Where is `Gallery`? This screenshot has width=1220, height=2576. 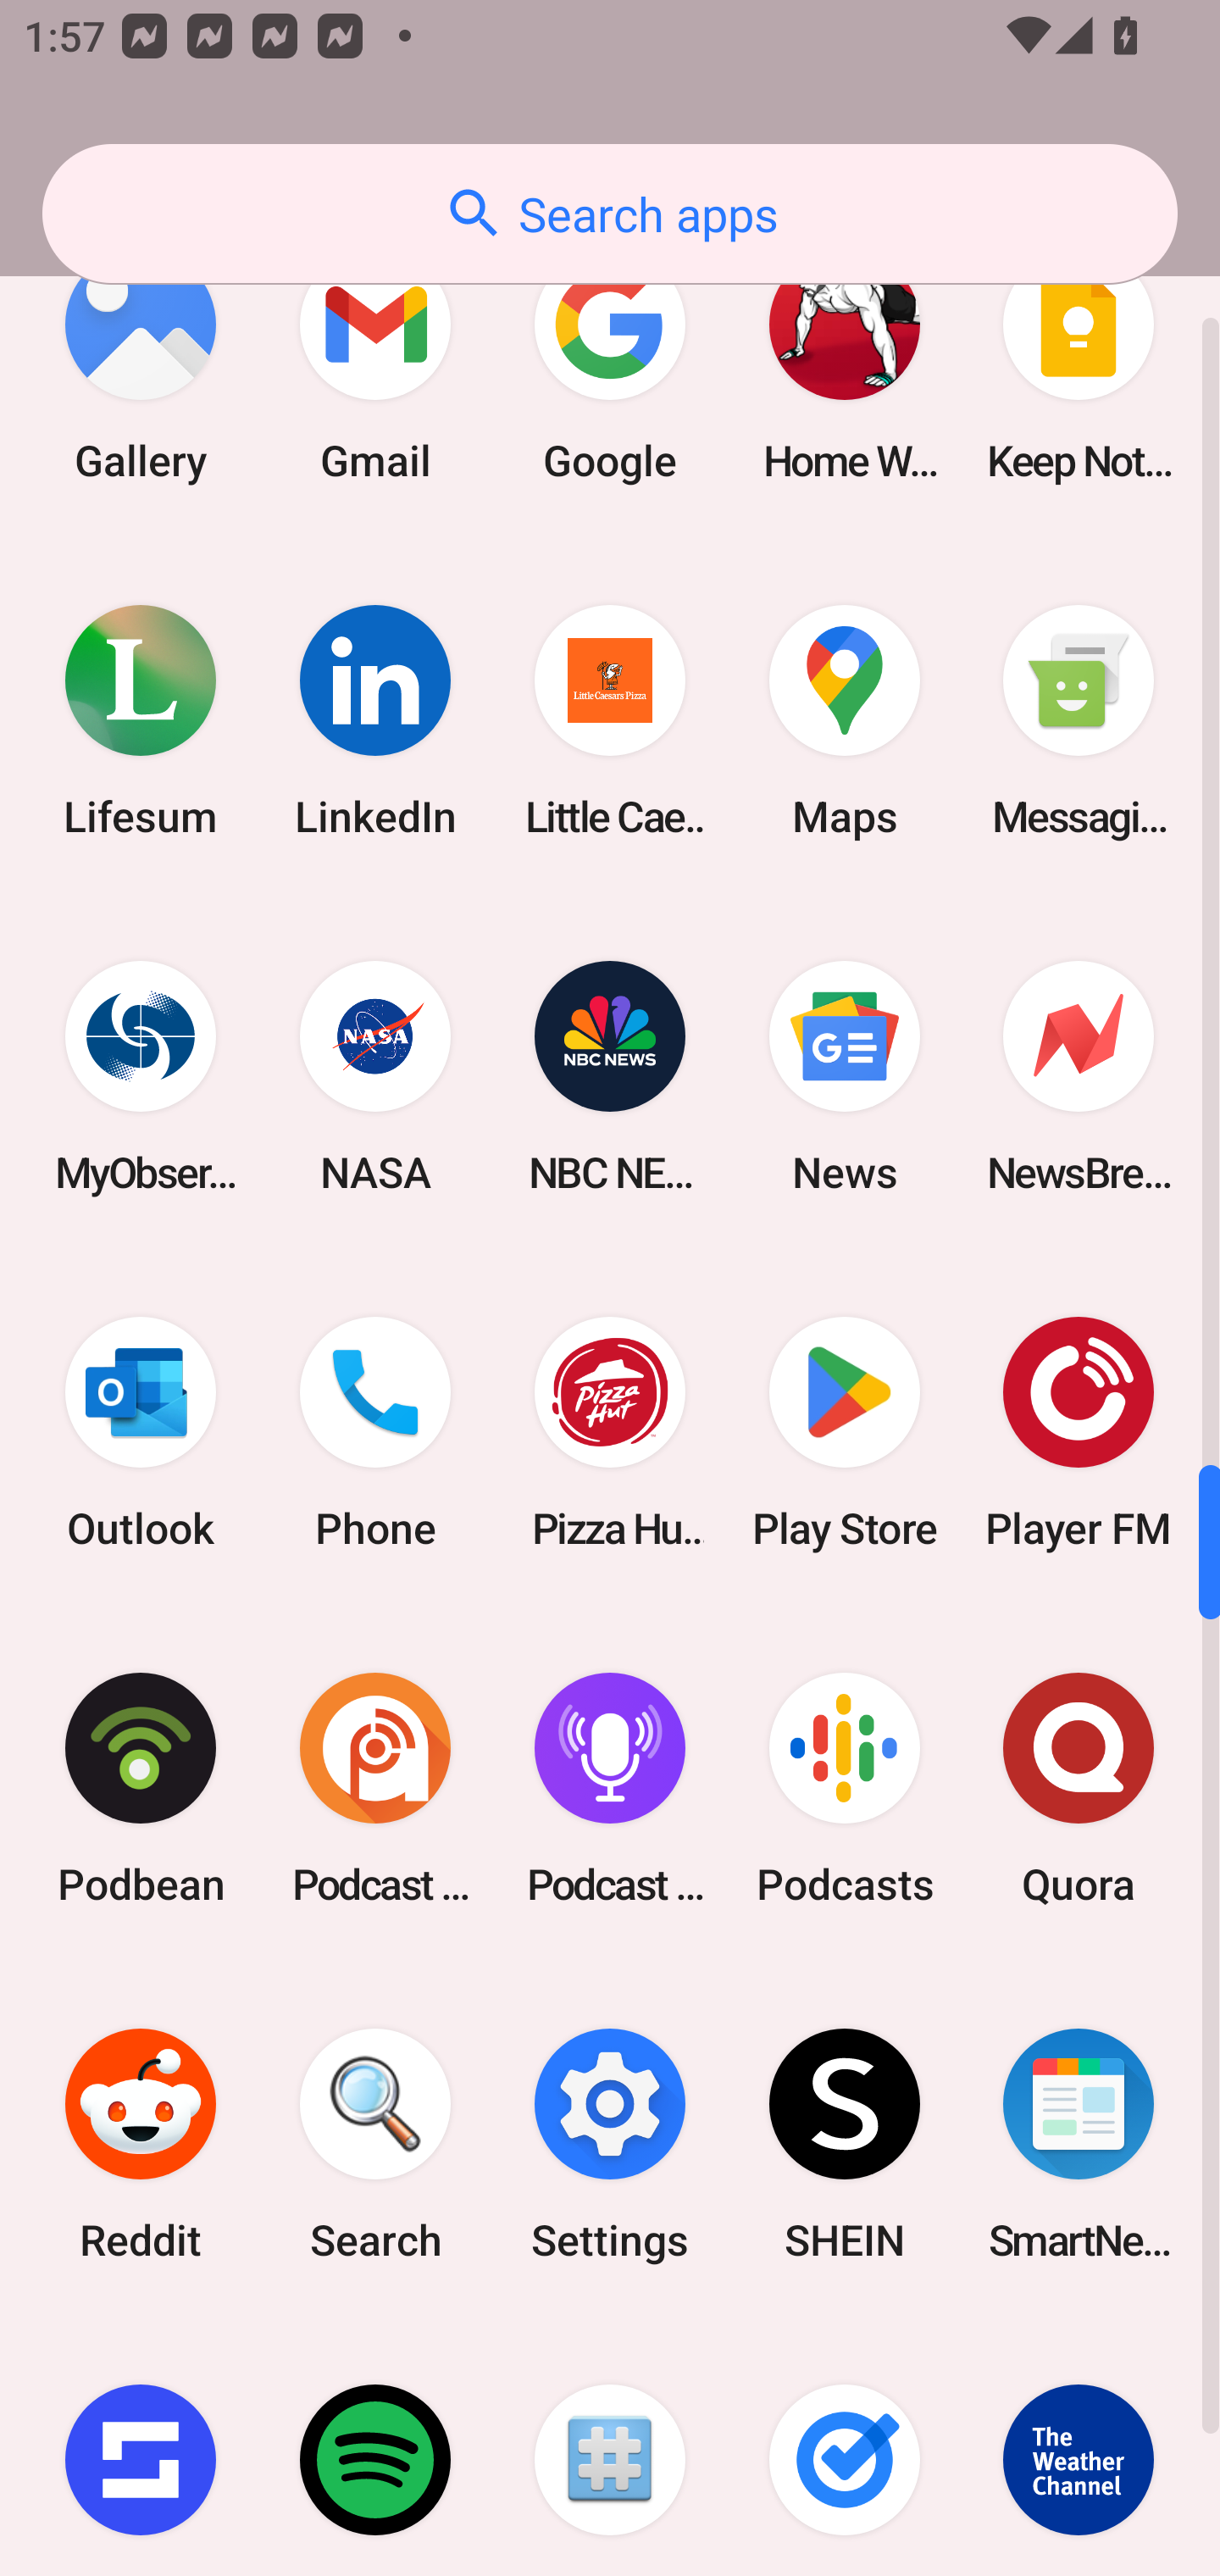 Gallery is located at coordinates (141, 365).